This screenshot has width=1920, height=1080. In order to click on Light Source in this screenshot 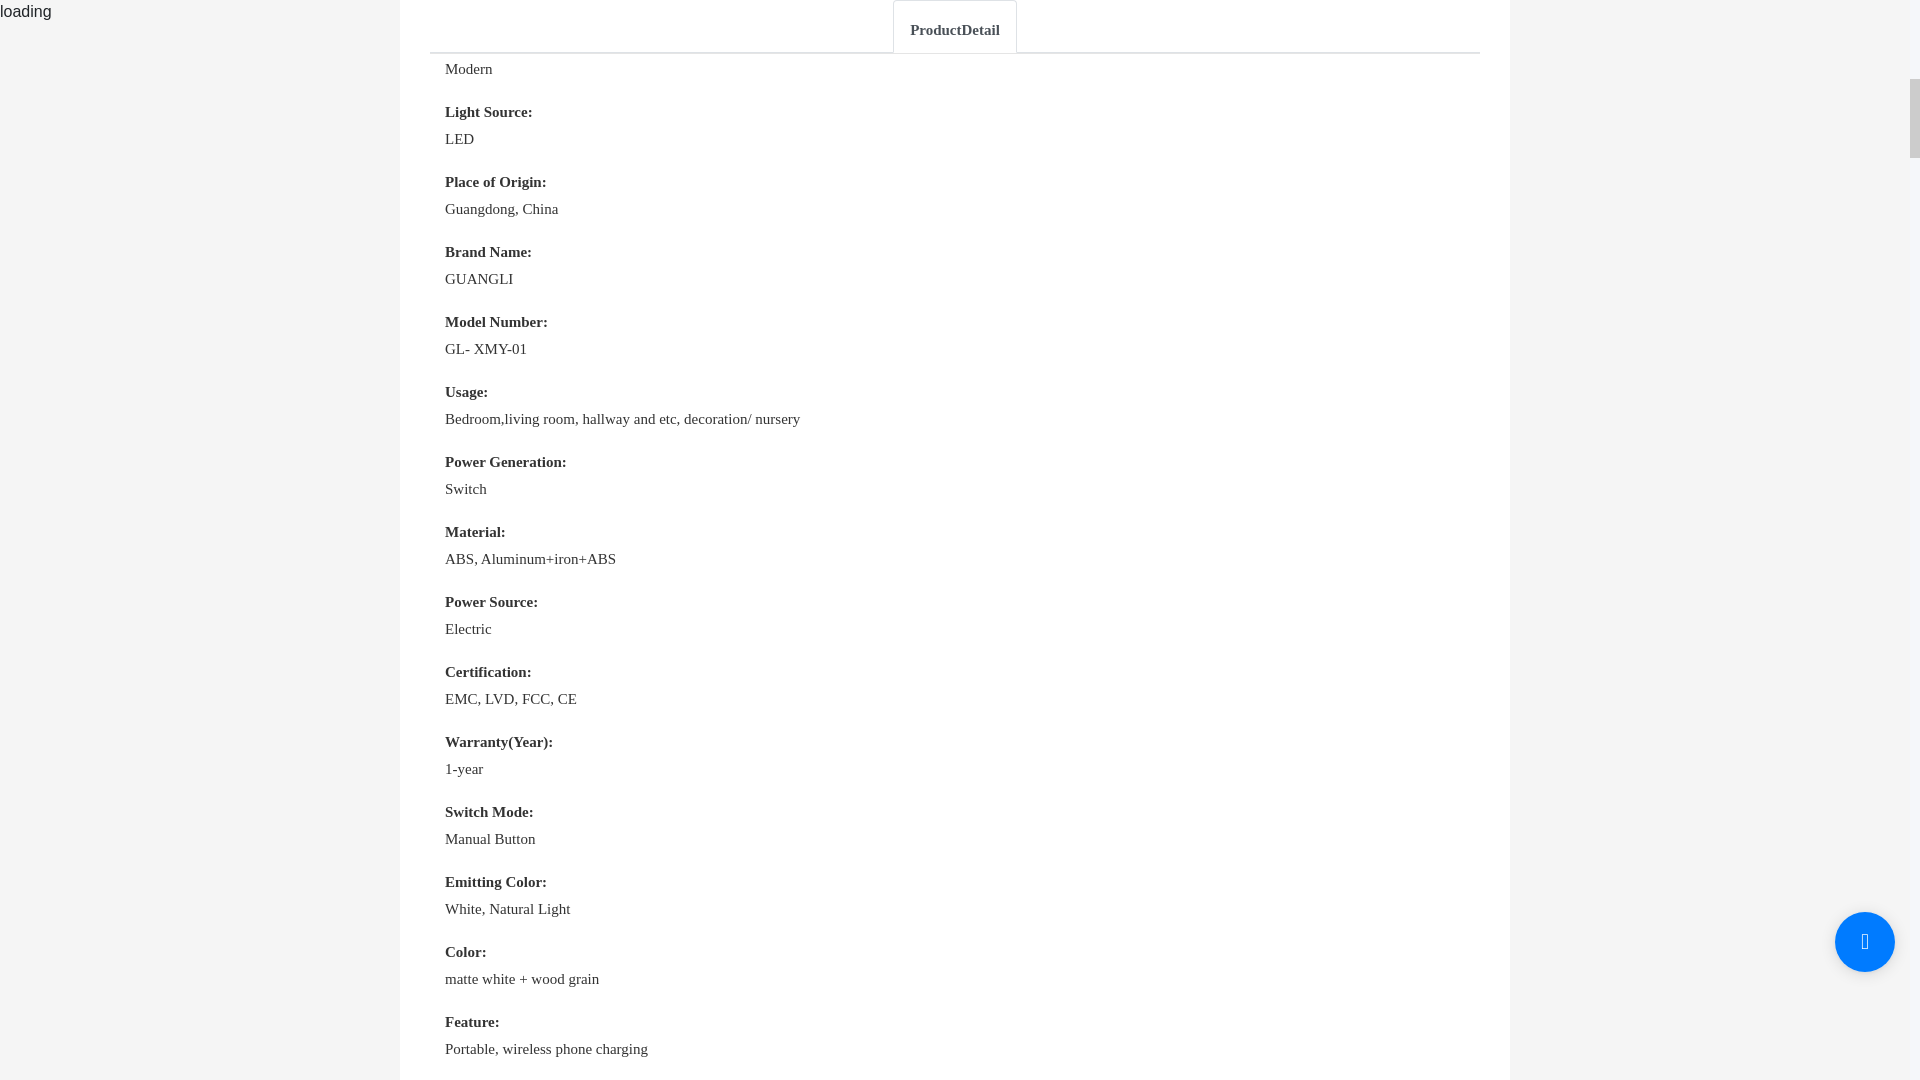, I will do `click(489, 111)`.